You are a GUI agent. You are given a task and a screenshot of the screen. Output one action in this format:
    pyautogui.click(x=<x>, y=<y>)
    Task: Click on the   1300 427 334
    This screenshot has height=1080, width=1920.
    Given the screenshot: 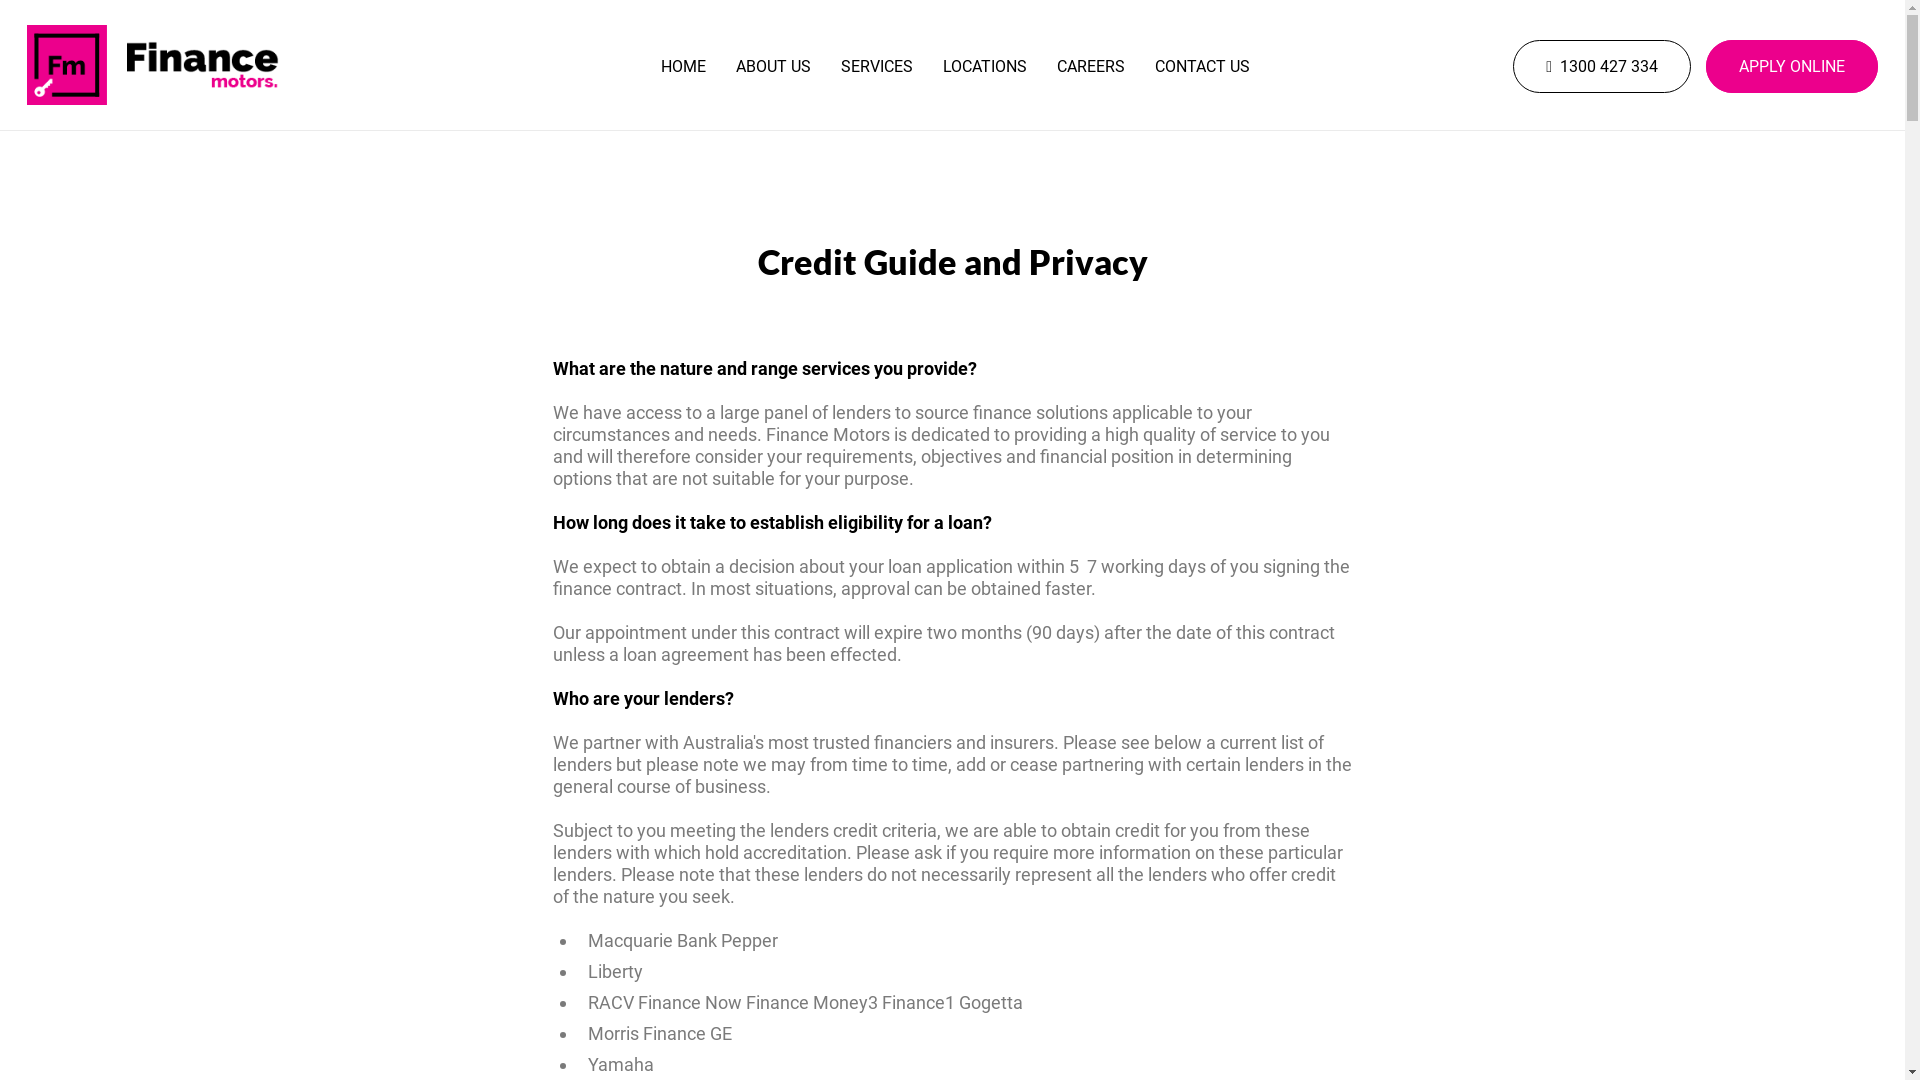 What is the action you would take?
    pyautogui.click(x=1602, y=66)
    